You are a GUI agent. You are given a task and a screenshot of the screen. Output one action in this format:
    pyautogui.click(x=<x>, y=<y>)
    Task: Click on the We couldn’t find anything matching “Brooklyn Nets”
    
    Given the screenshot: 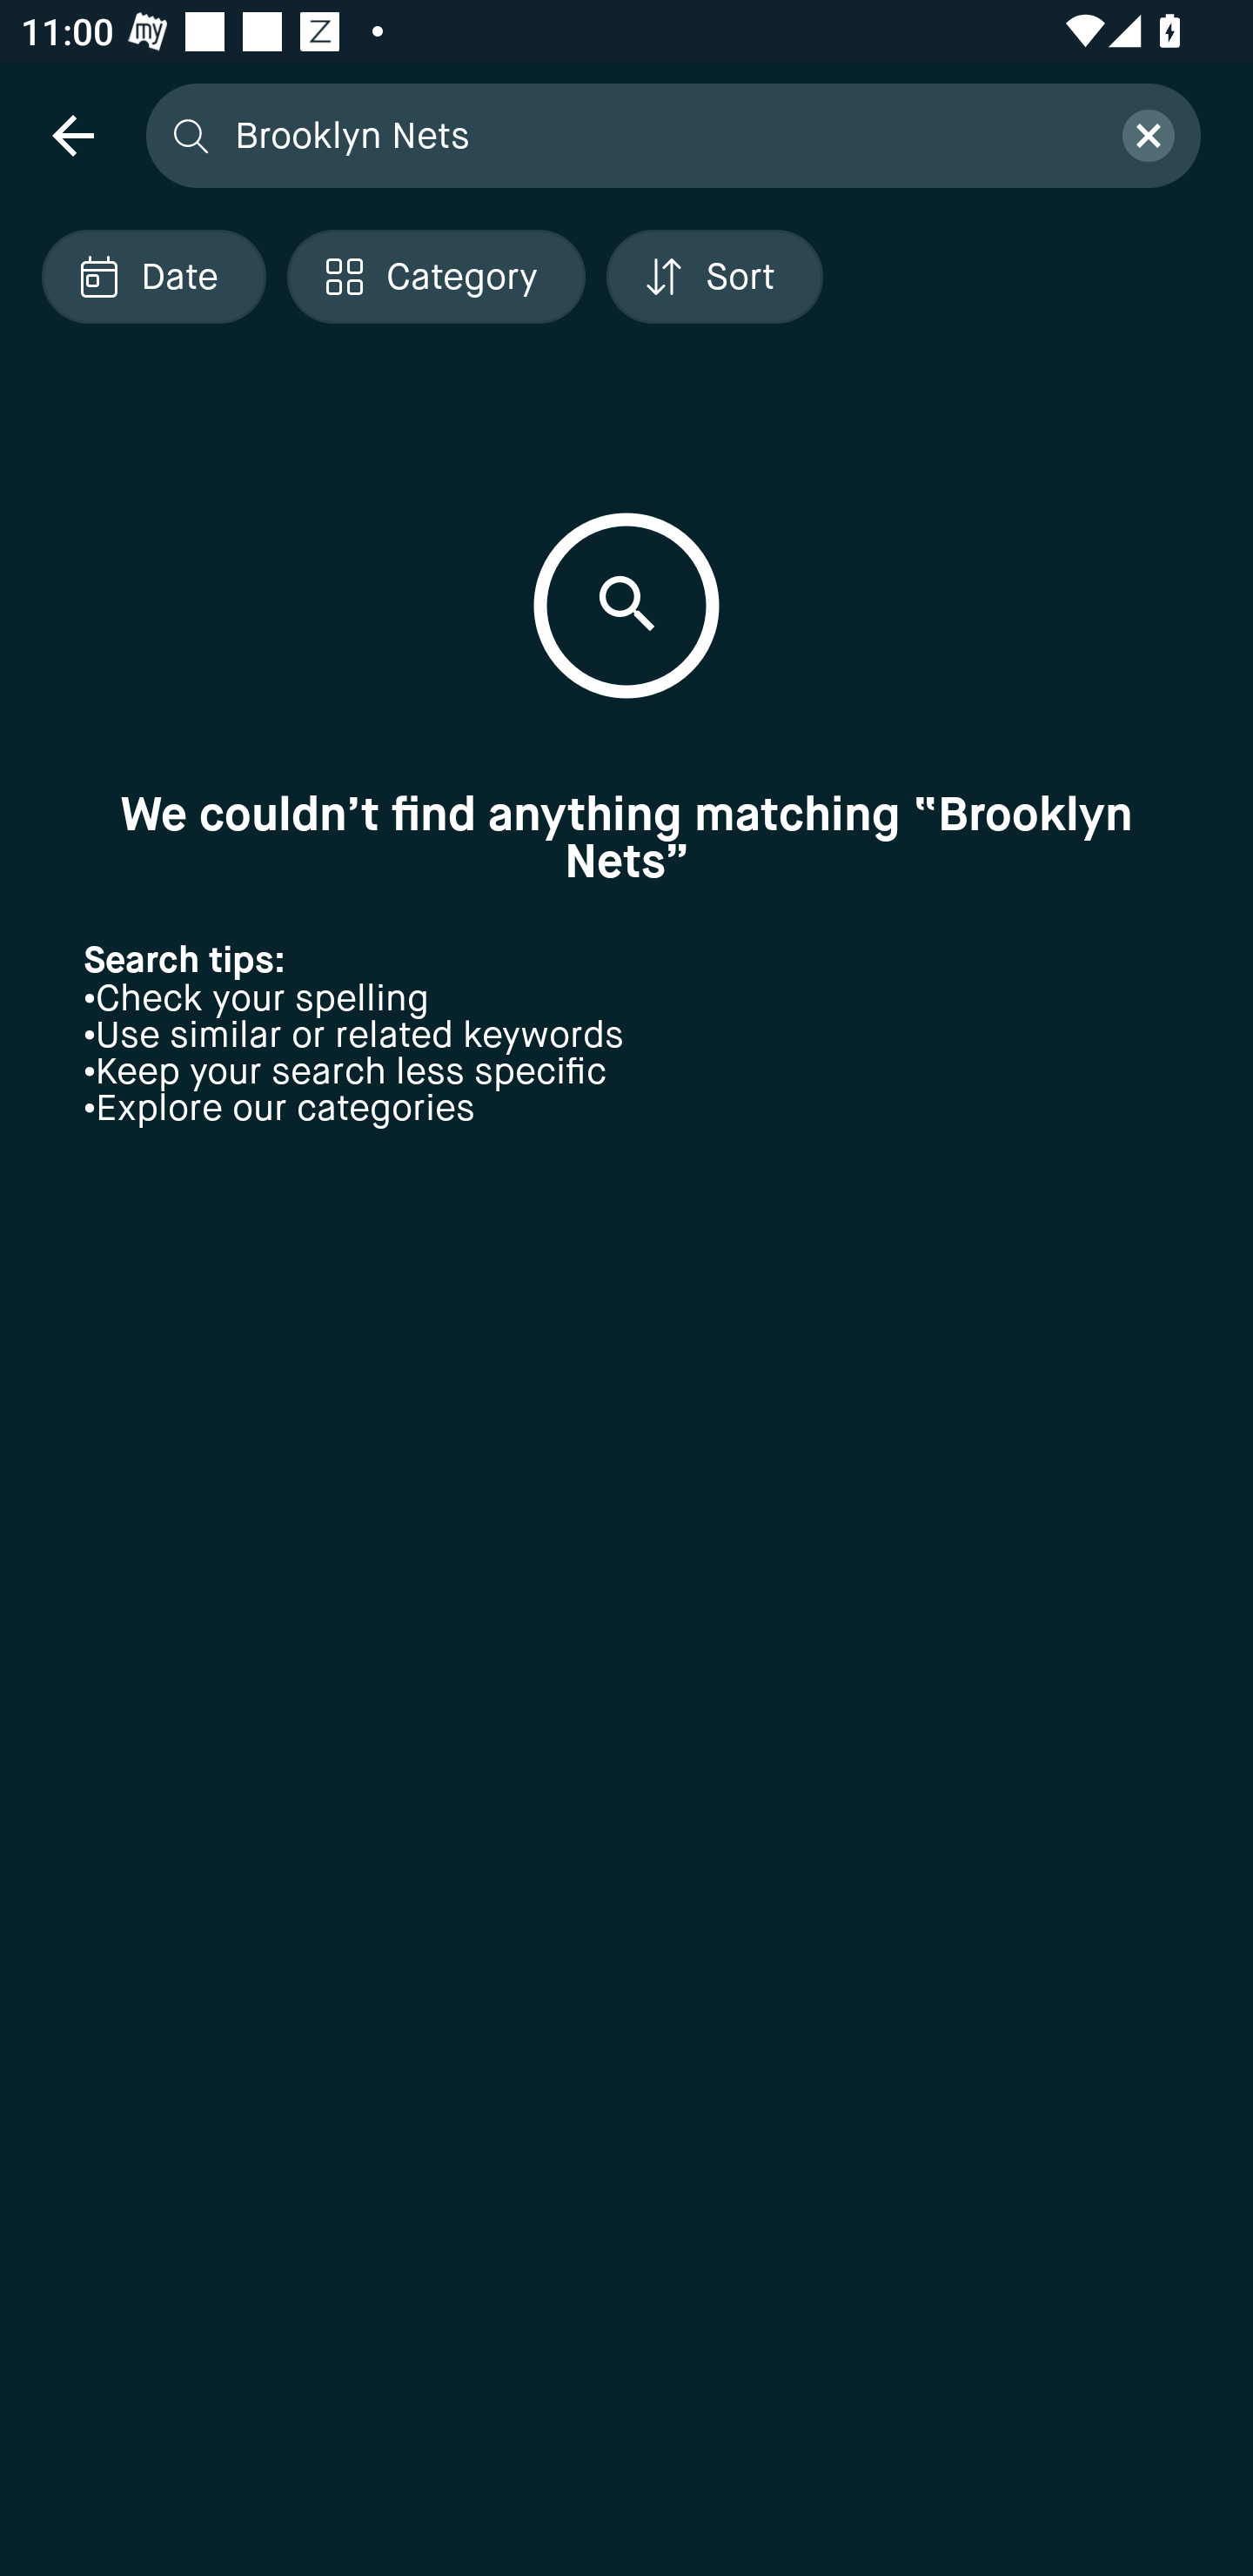 What is the action you would take?
    pyautogui.click(x=626, y=837)
    